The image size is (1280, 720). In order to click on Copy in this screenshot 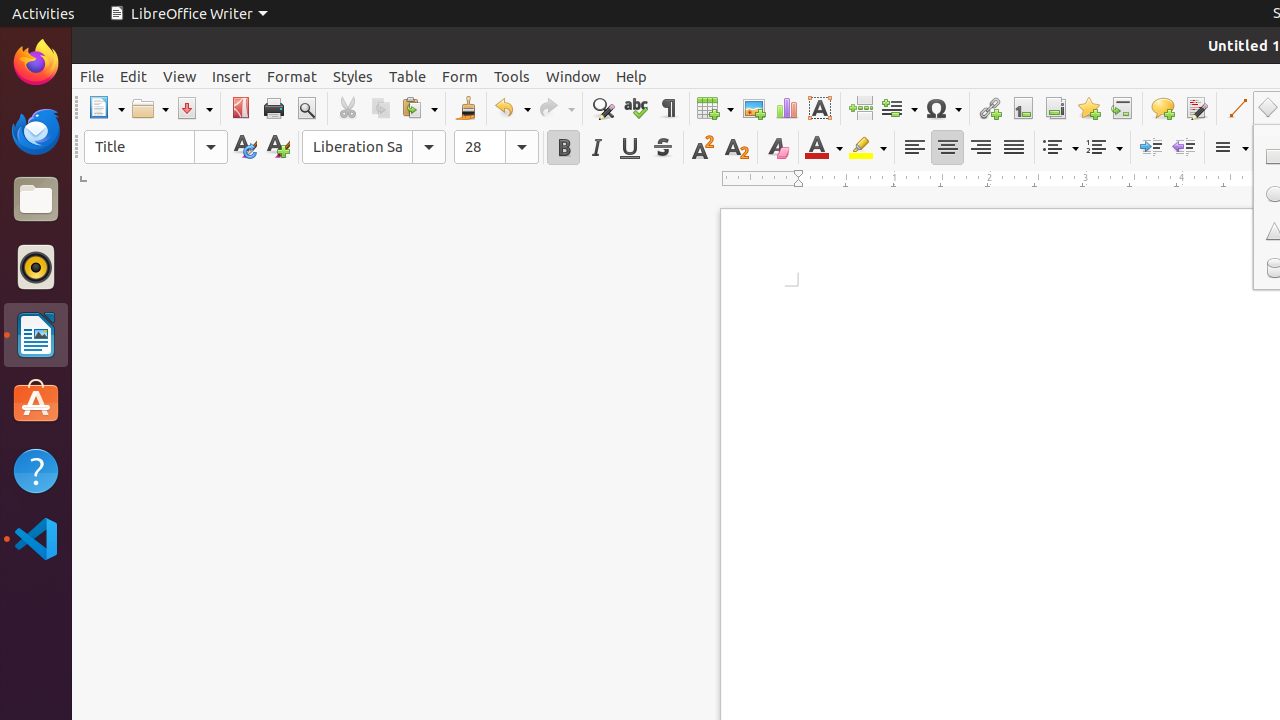, I will do `click(380, 108)`.